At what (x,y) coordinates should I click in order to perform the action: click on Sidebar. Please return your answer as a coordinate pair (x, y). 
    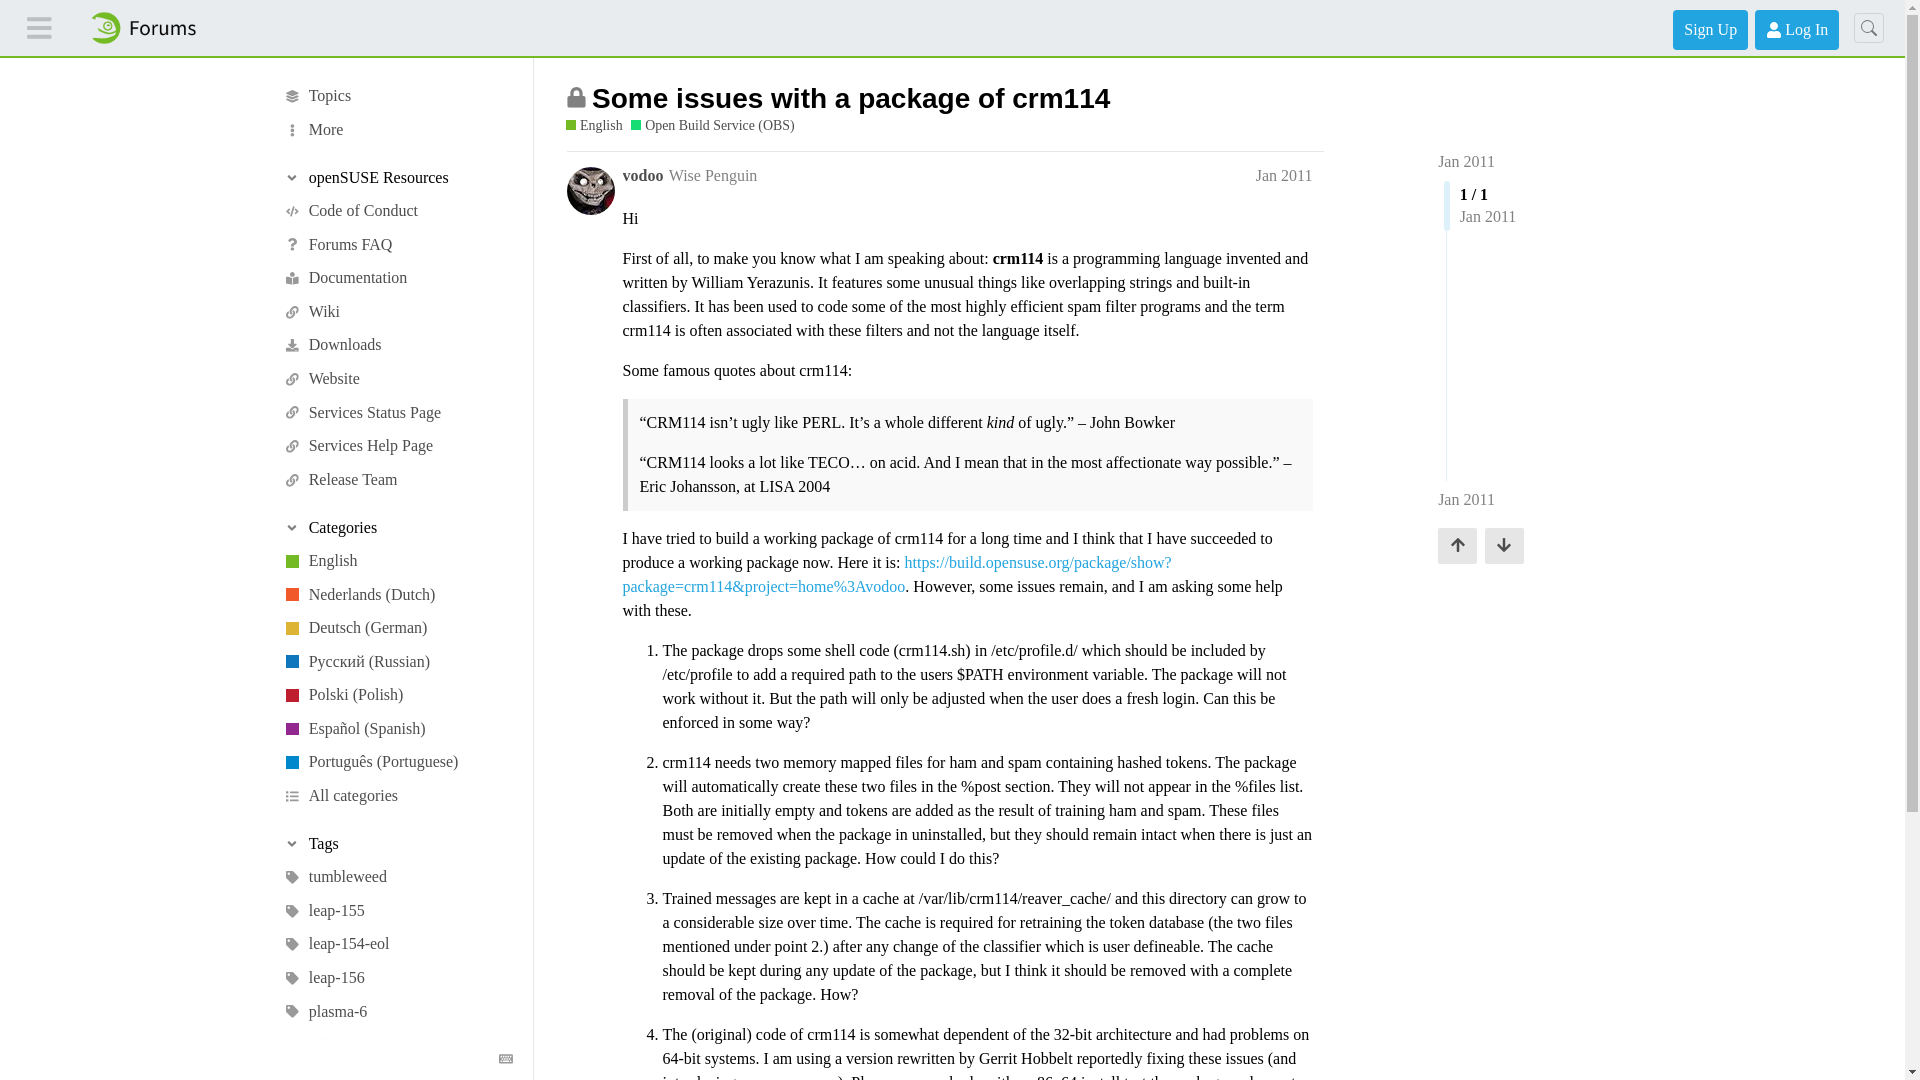
    Looking at the image, I should click on (39, 28).